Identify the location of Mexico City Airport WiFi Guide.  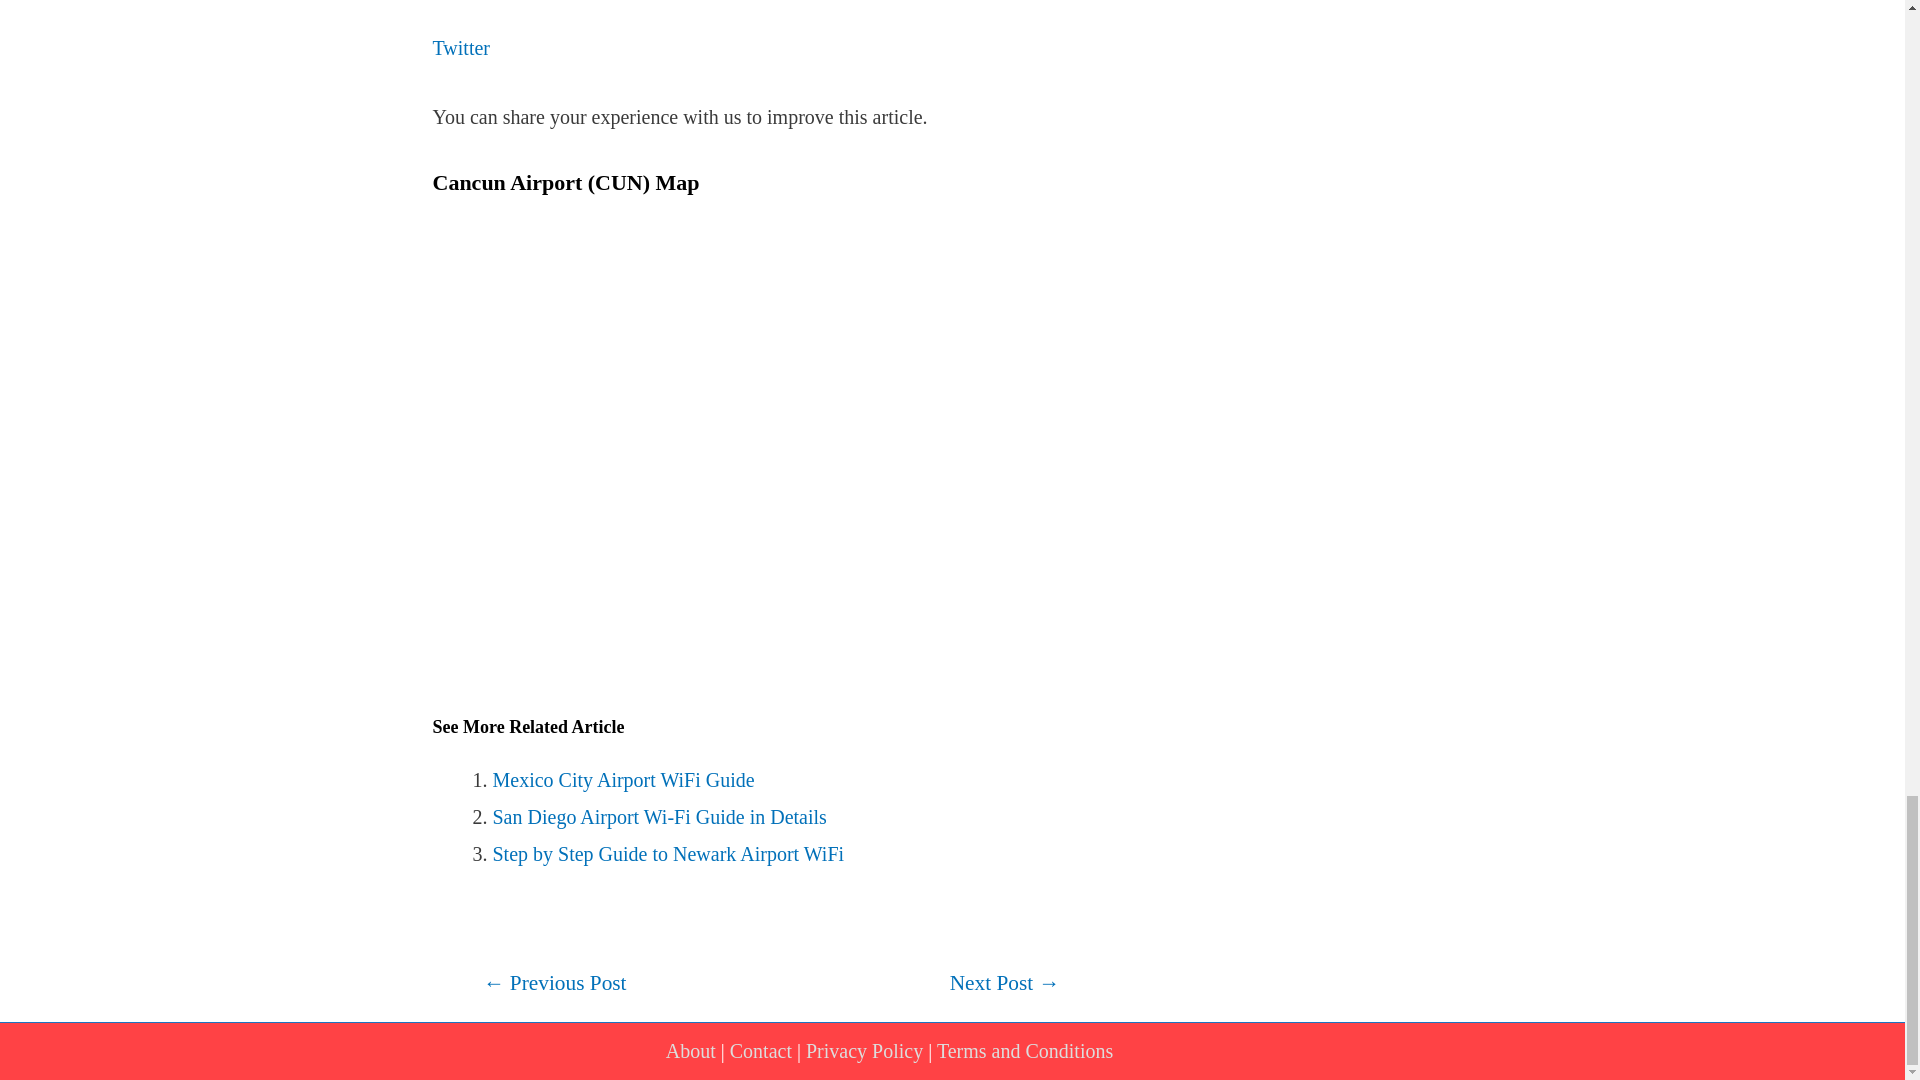
(622, 779).